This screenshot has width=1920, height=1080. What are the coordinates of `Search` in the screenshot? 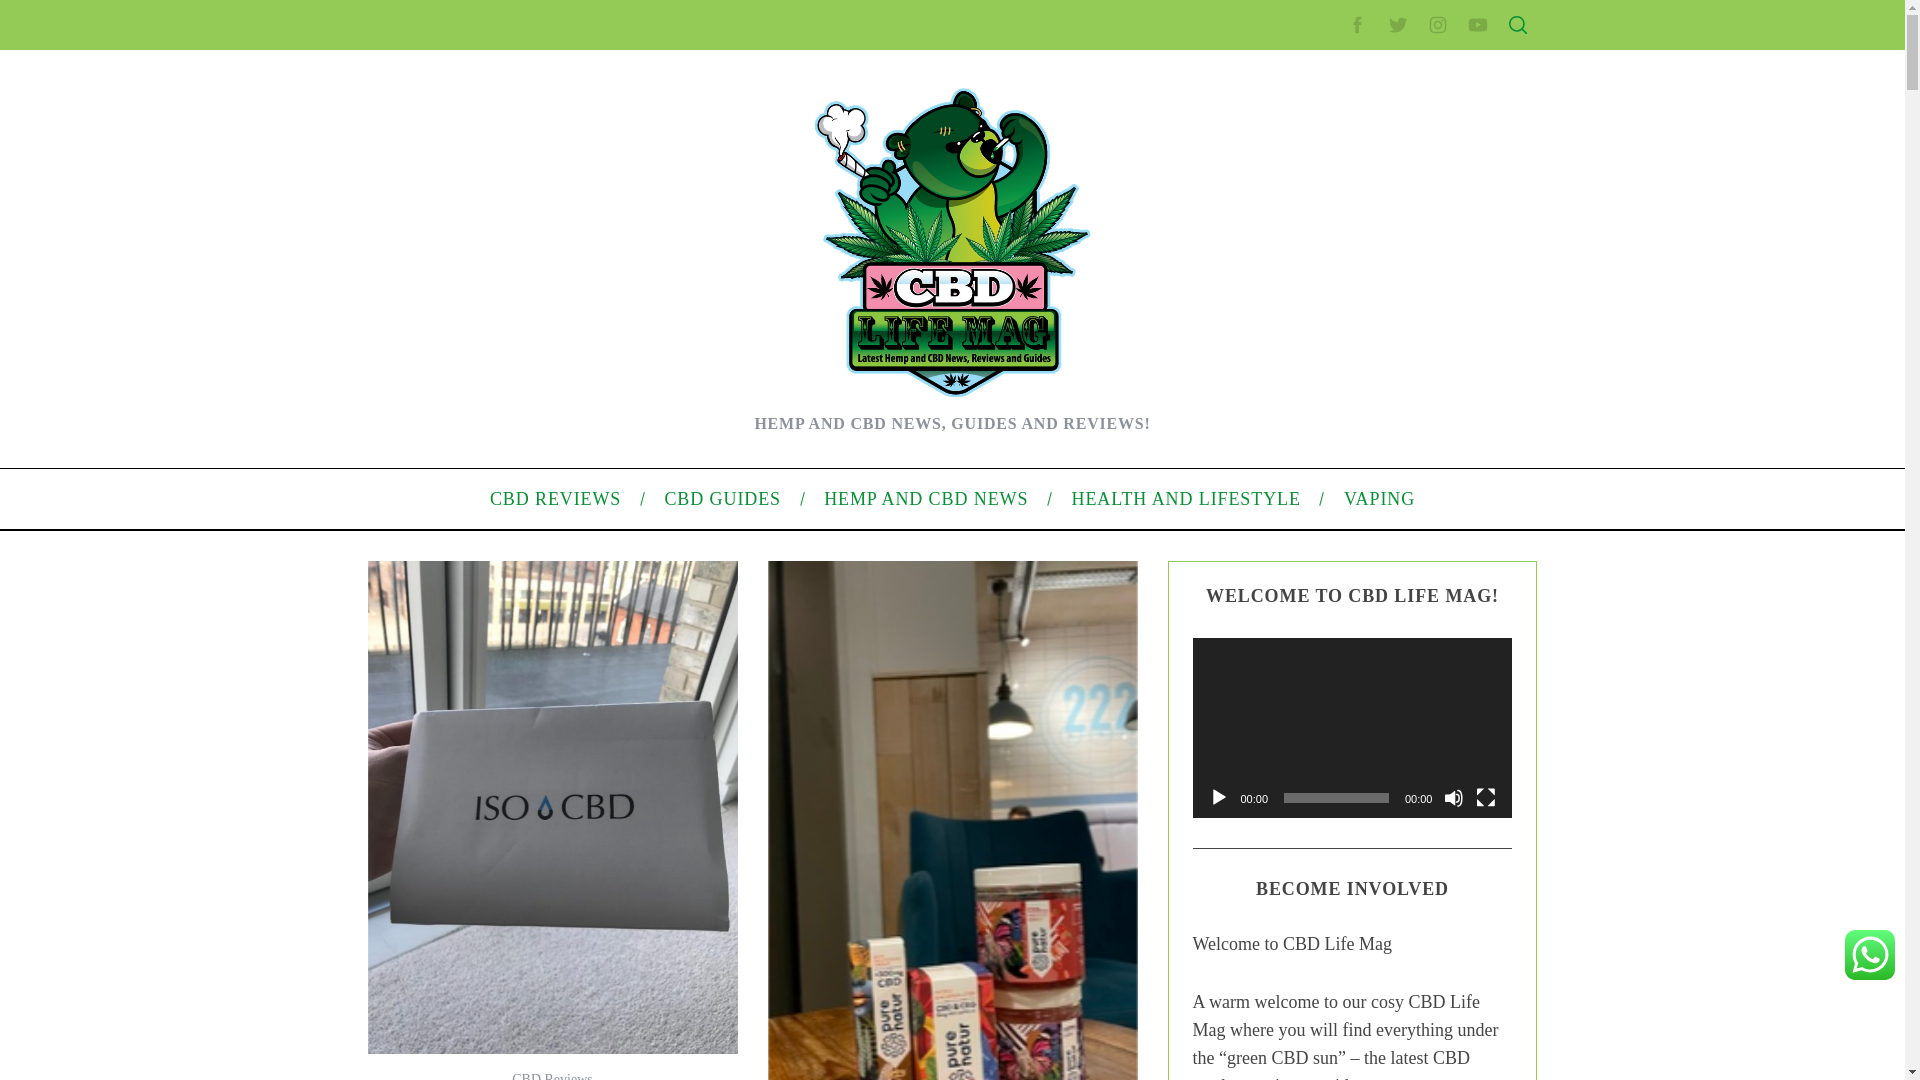 It's located at (1386, 113).